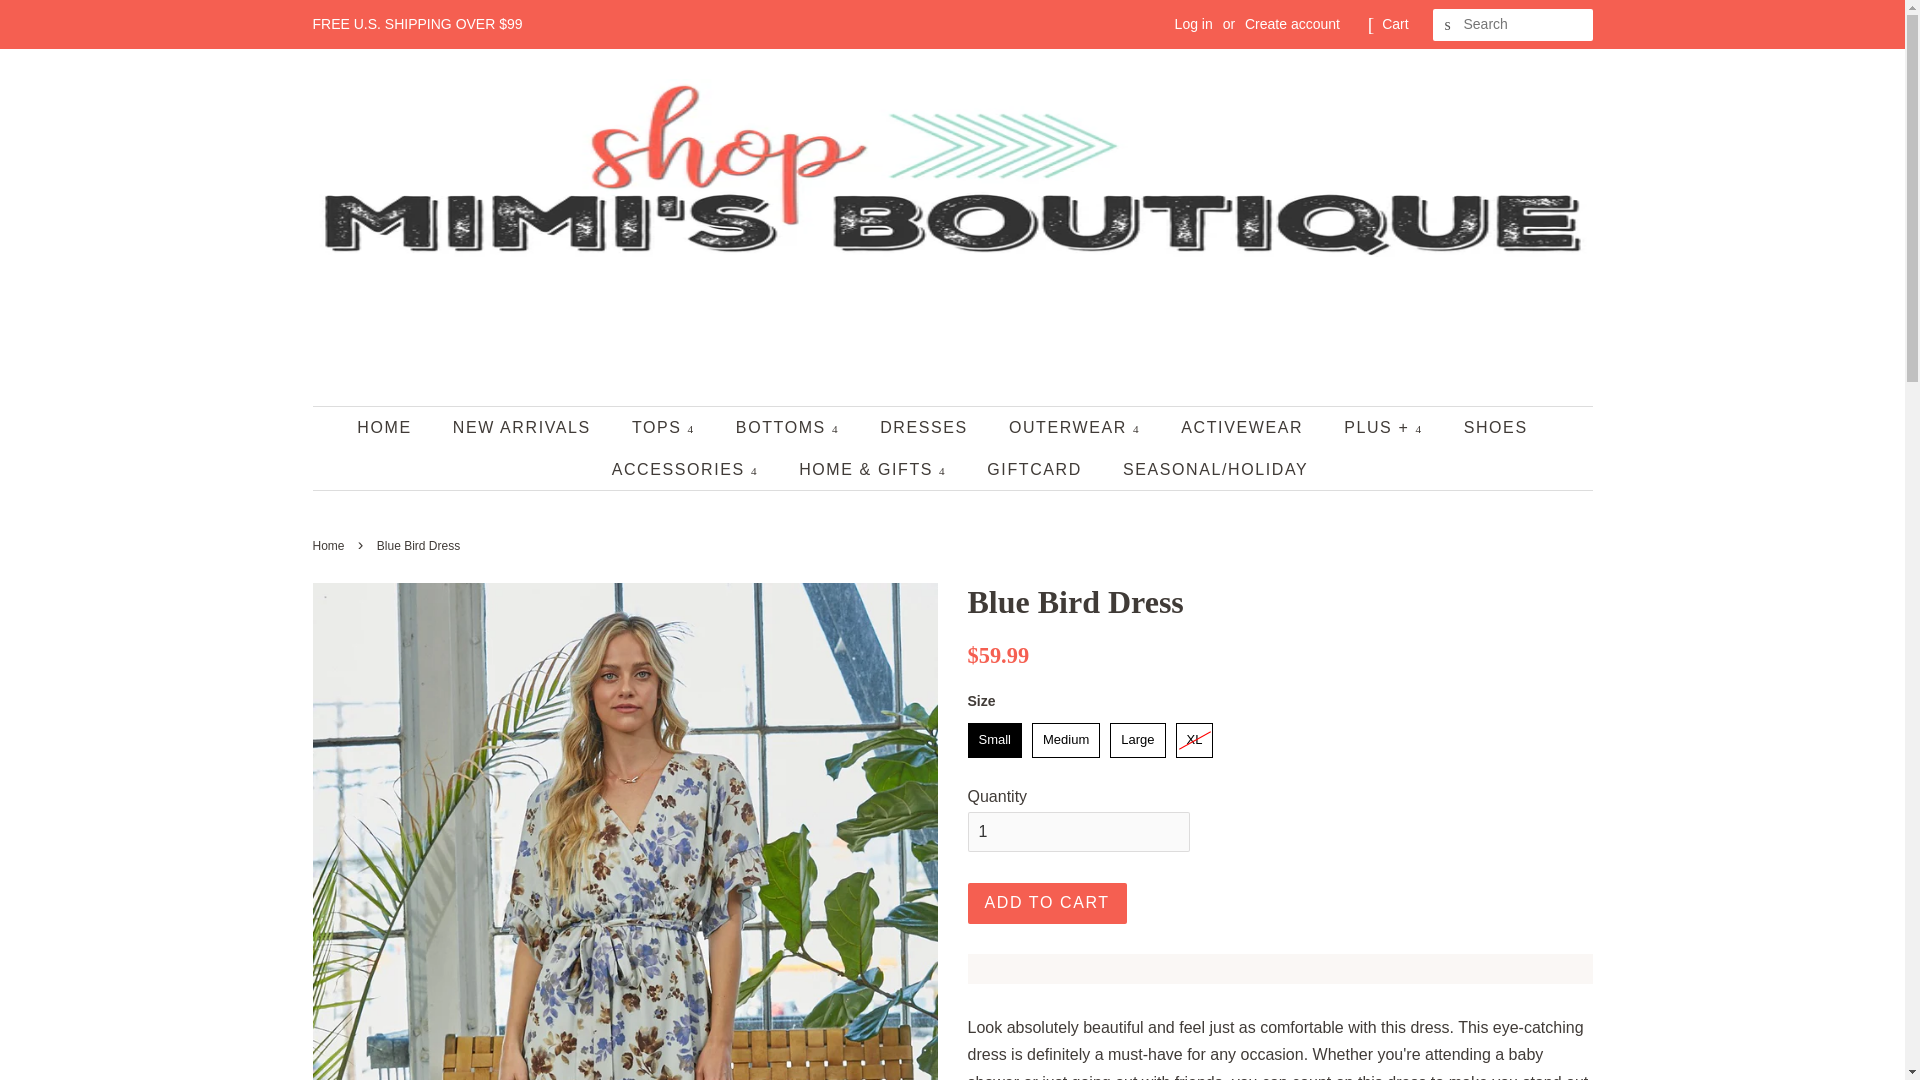 The height and width of the screenshot is (1080, 1920). Describe the element at coordinates (1448, 25) in the screenshot. I see `SEARCH` at that location.